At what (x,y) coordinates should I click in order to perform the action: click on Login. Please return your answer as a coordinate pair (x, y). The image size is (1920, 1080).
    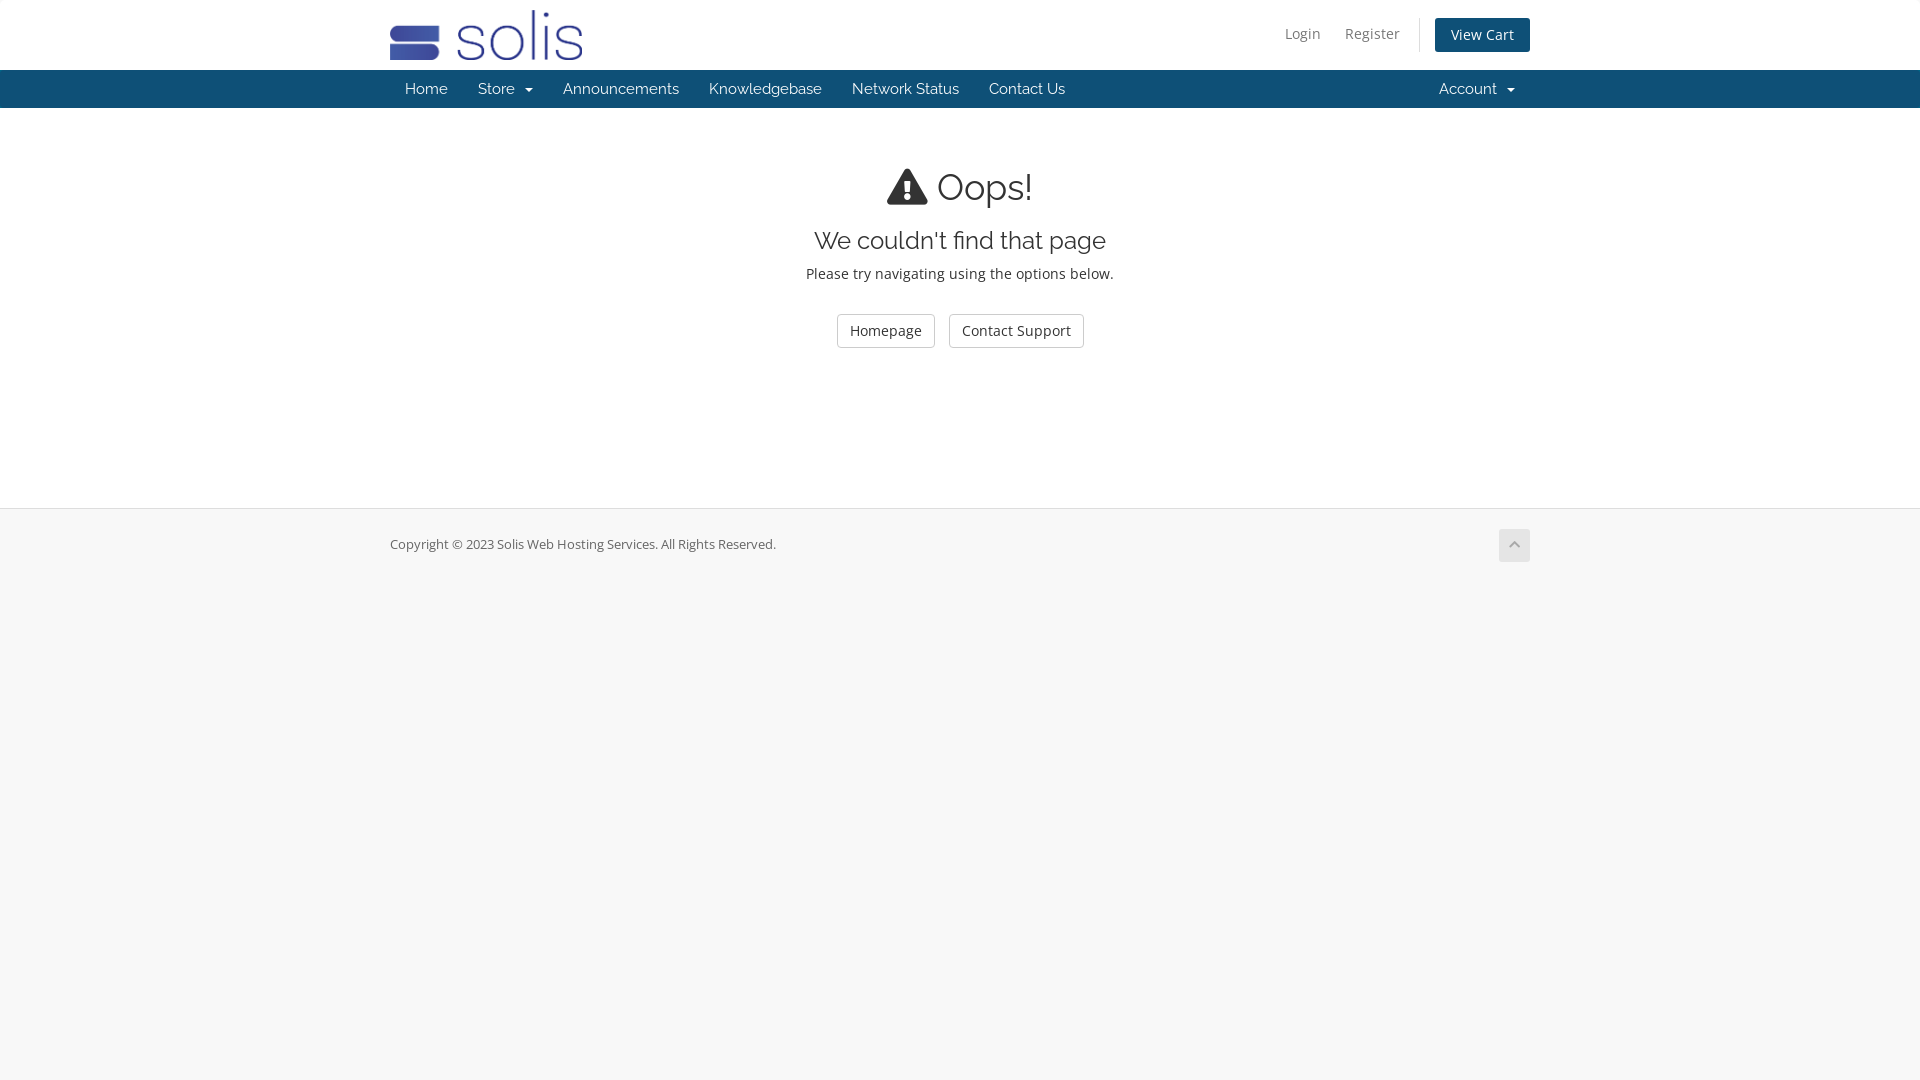
    Looking at the image, I should click on (1303, 34).